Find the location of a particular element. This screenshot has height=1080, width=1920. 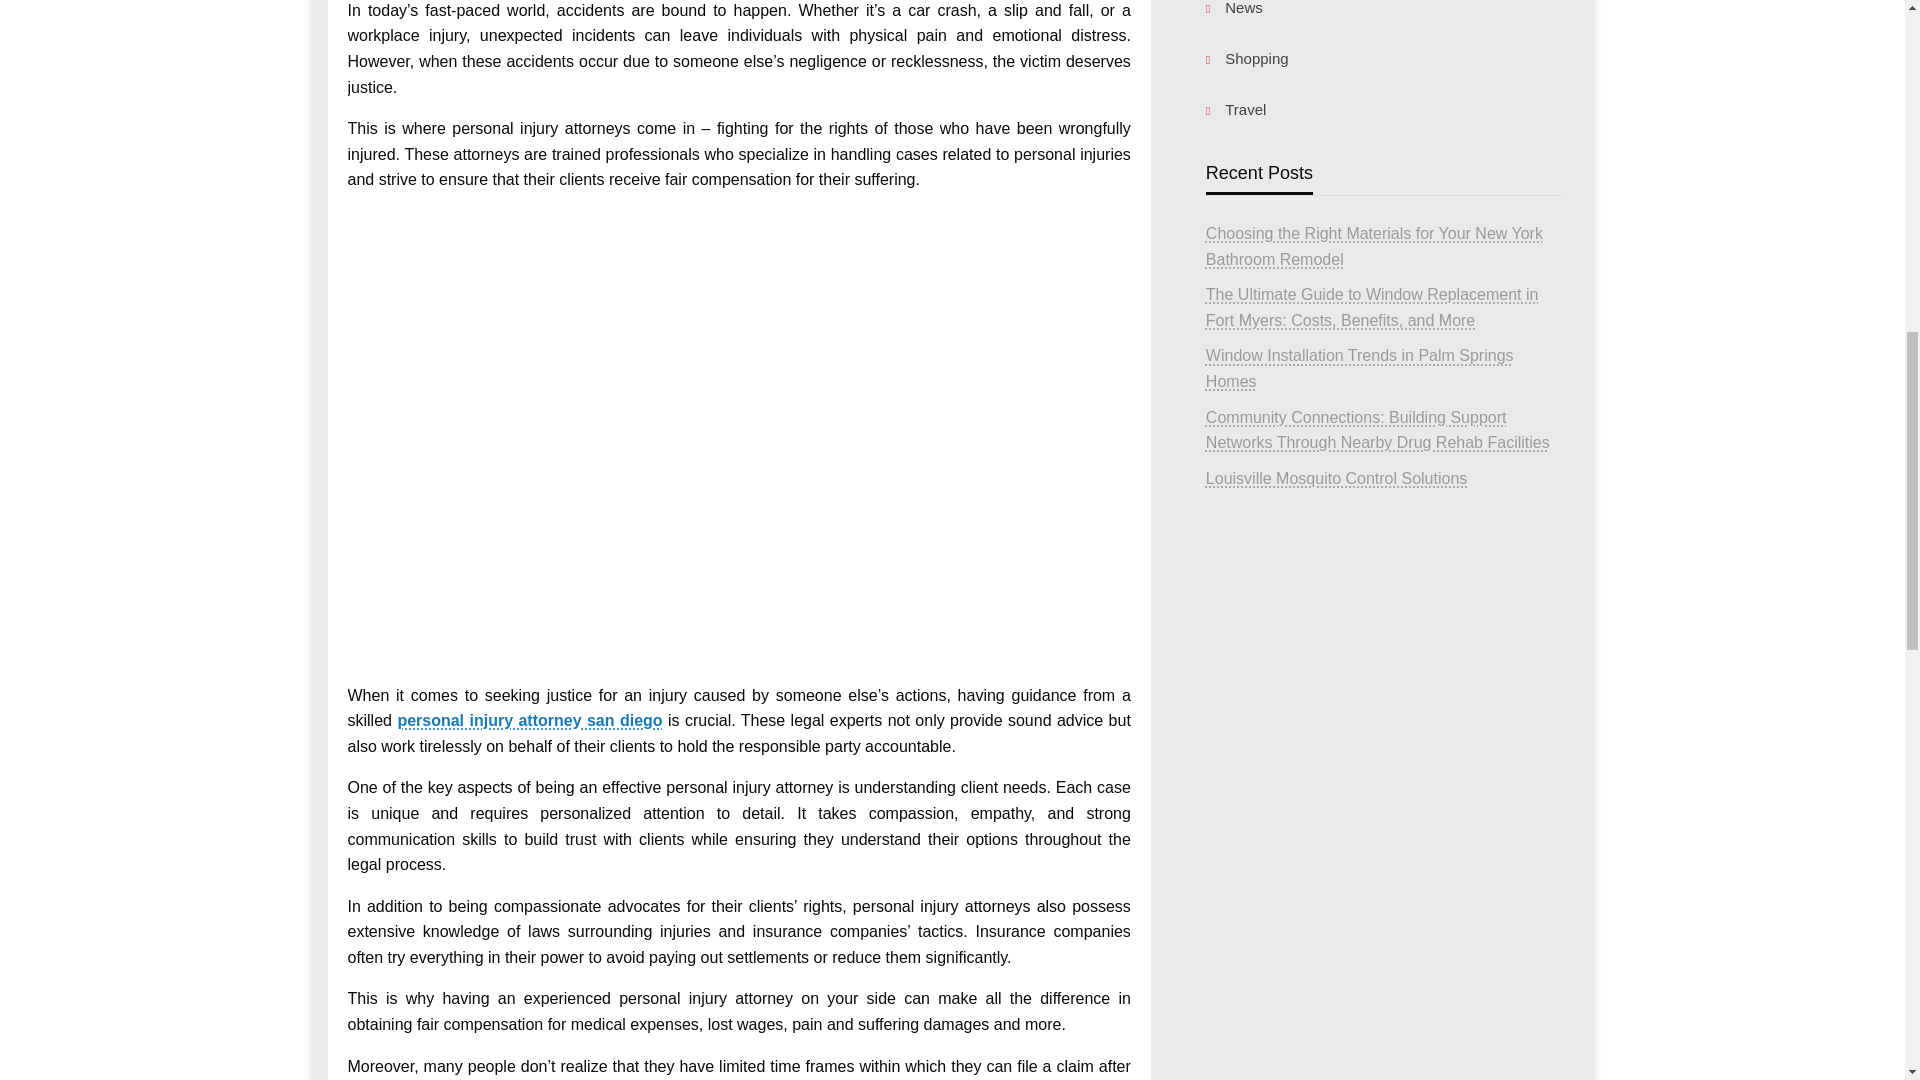

Shopping is located at coordinates (1384, 59).